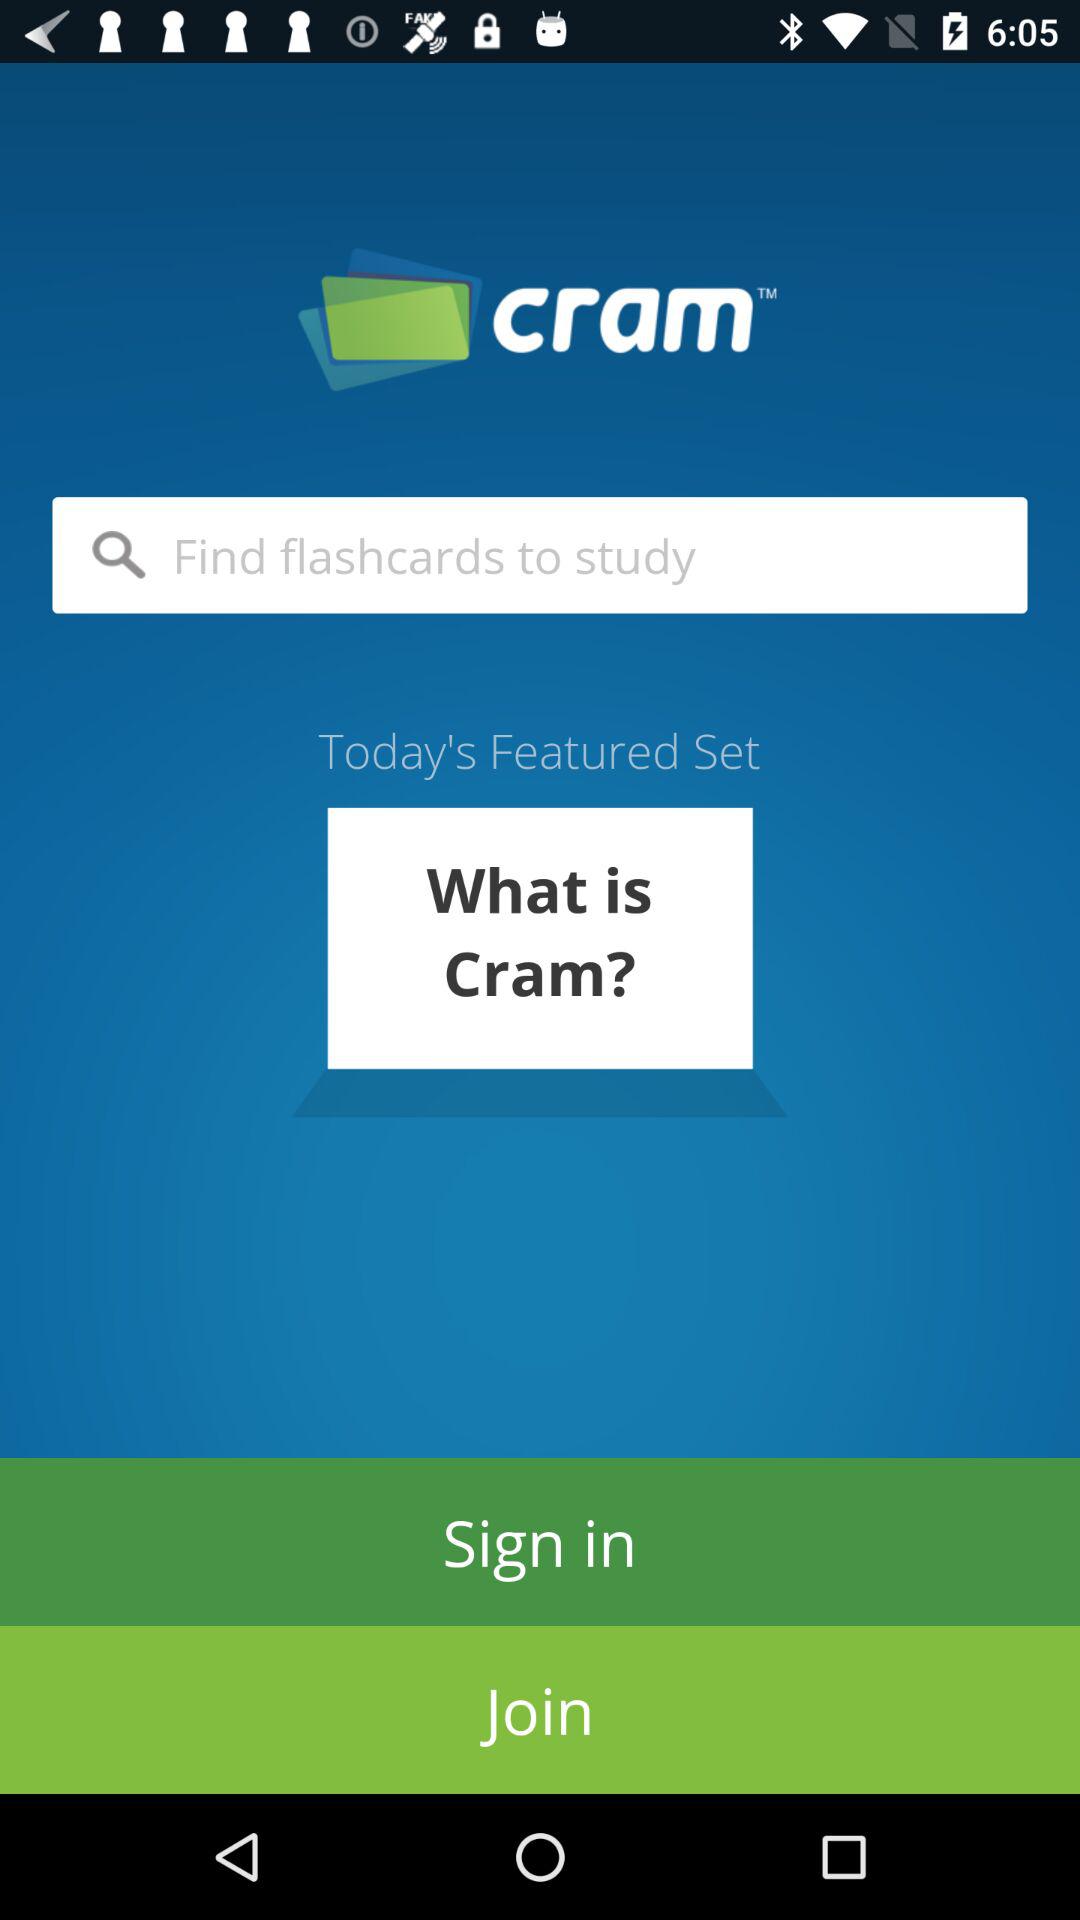 The image size is (1080, 1920). What do you see at coordinates (540, 1710) in the screenshot?
I see `open icon below the sign in item` at bounding box center [540, 1710].